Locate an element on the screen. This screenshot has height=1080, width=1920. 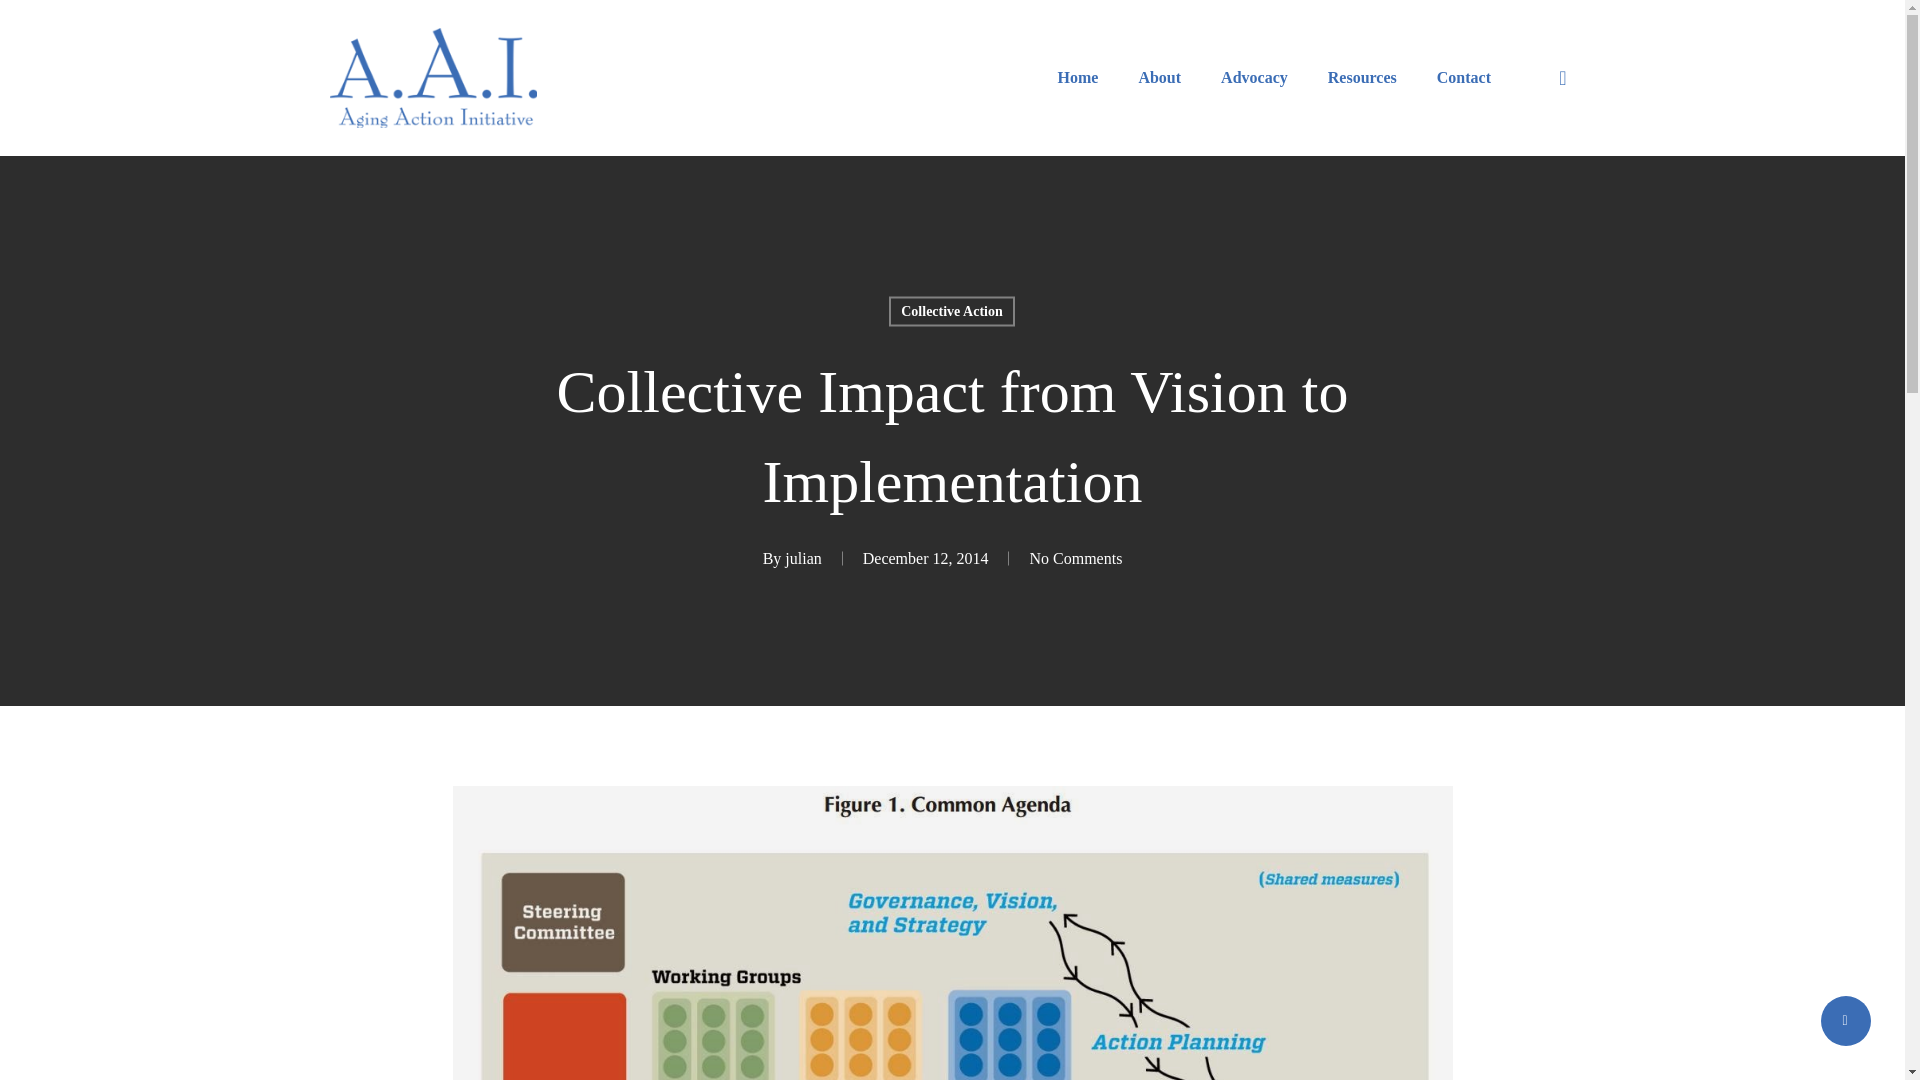
julian is located at coordinates (803, 558).